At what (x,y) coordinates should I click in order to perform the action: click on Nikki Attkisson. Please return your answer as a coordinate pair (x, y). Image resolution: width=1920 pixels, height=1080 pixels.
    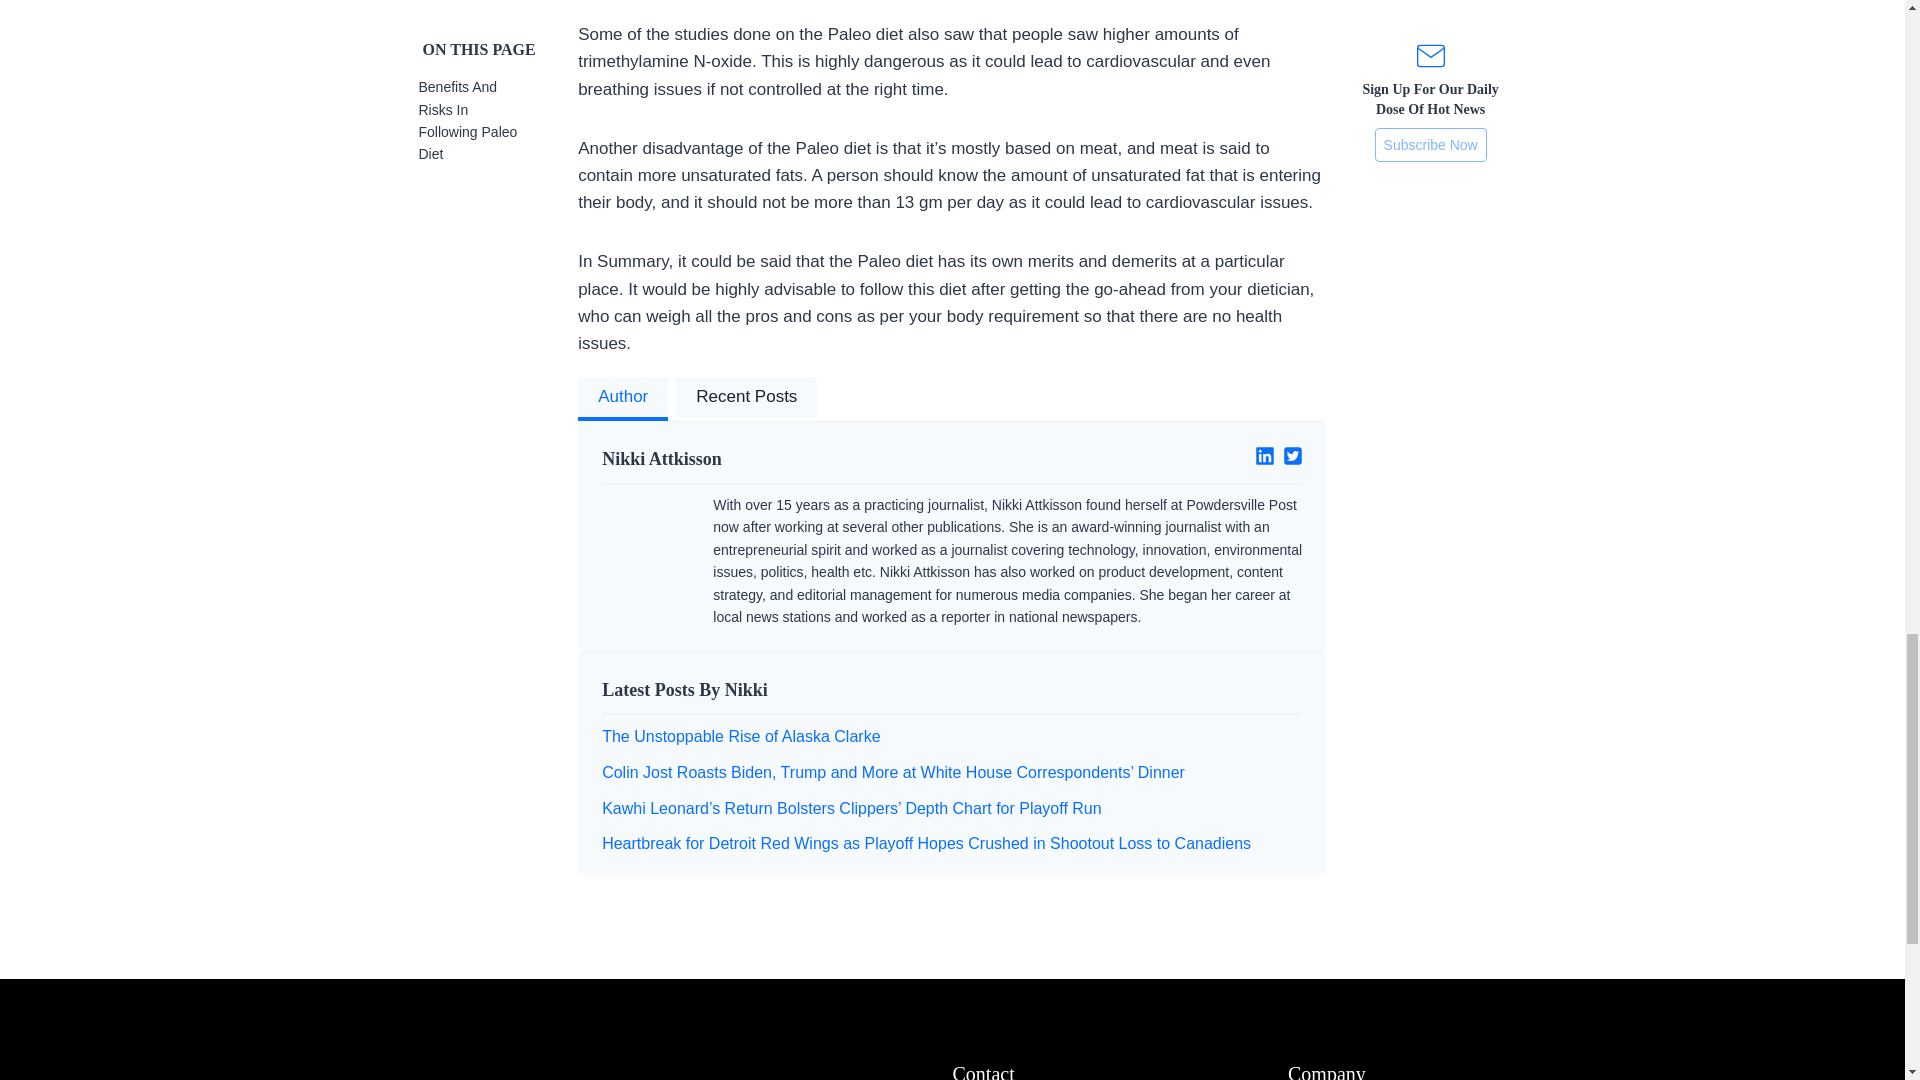
    Looking at the image, I should click on (769, 460).